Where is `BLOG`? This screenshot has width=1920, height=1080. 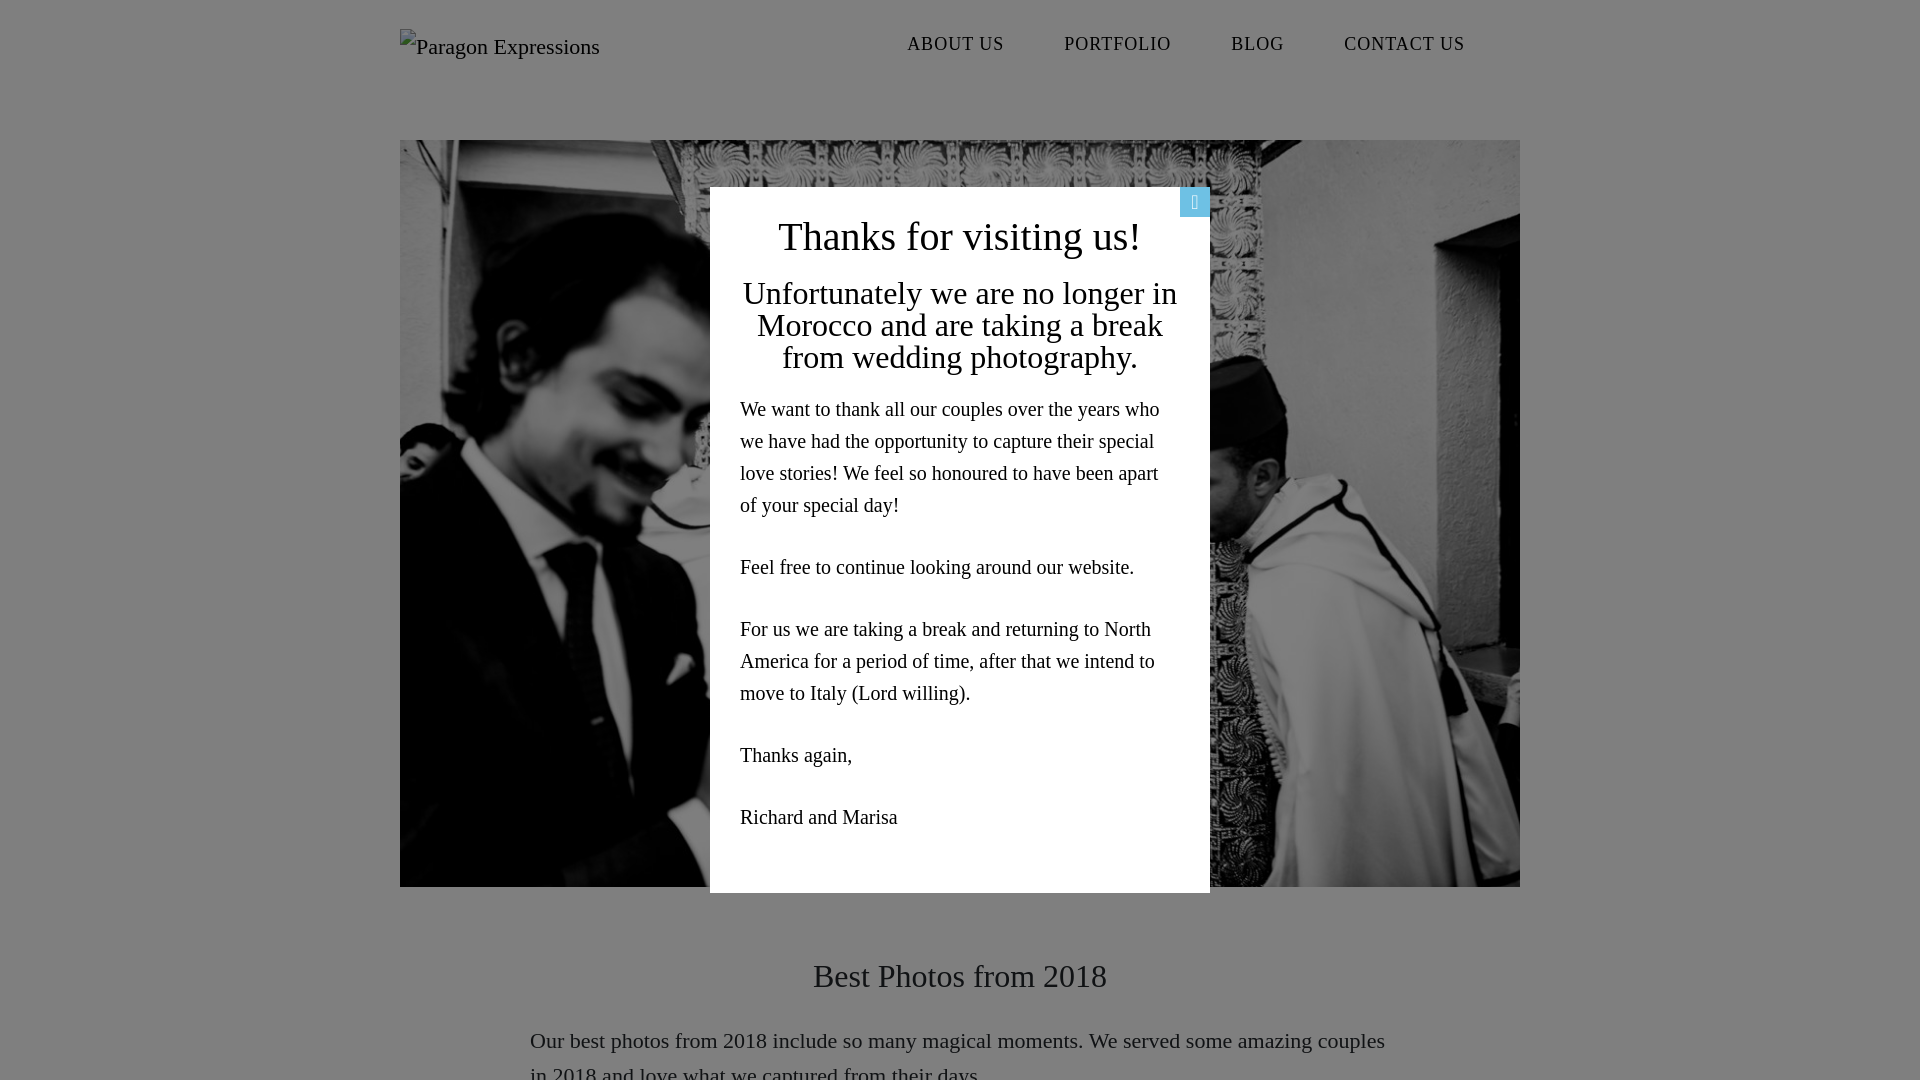
BLOG is located at coordinates (1257, 44).